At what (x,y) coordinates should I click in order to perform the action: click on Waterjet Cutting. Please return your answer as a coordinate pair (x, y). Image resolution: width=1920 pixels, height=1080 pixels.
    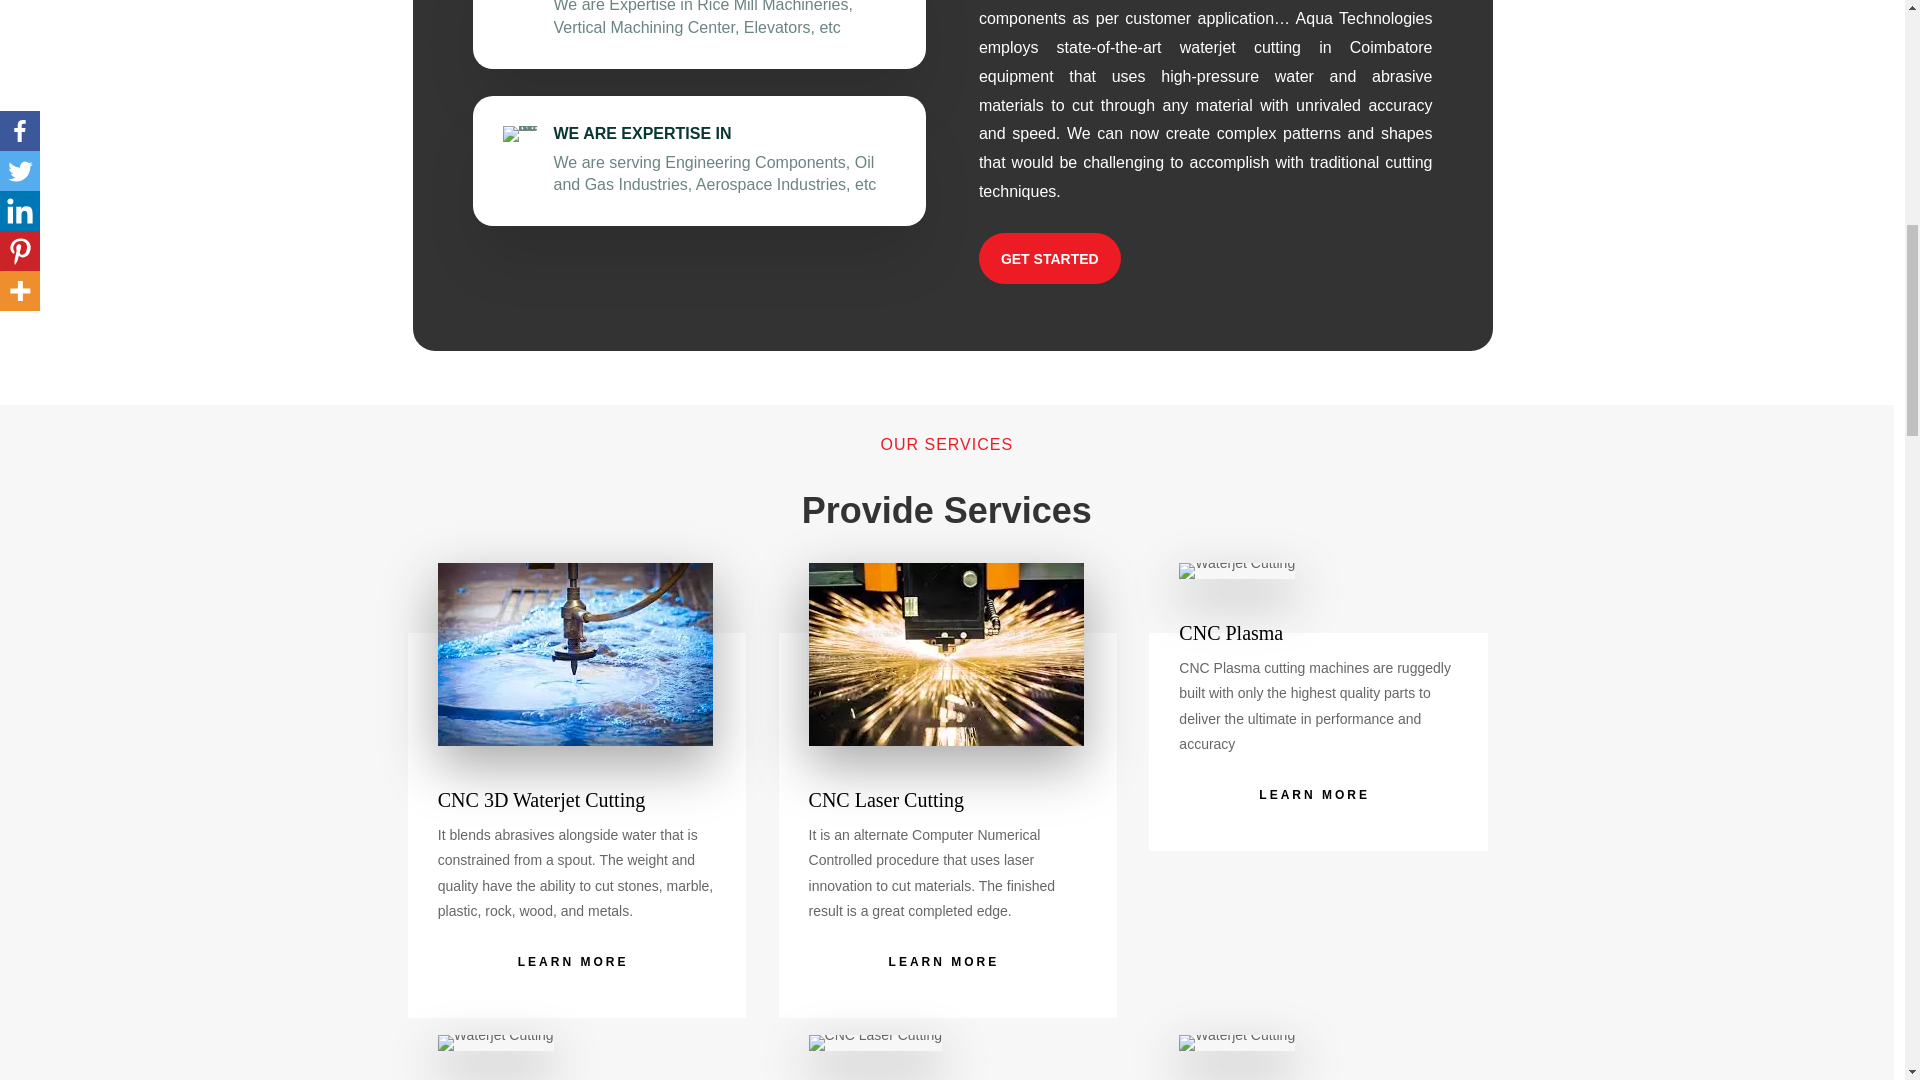
    Looking at the image, I should click on (574, 654).